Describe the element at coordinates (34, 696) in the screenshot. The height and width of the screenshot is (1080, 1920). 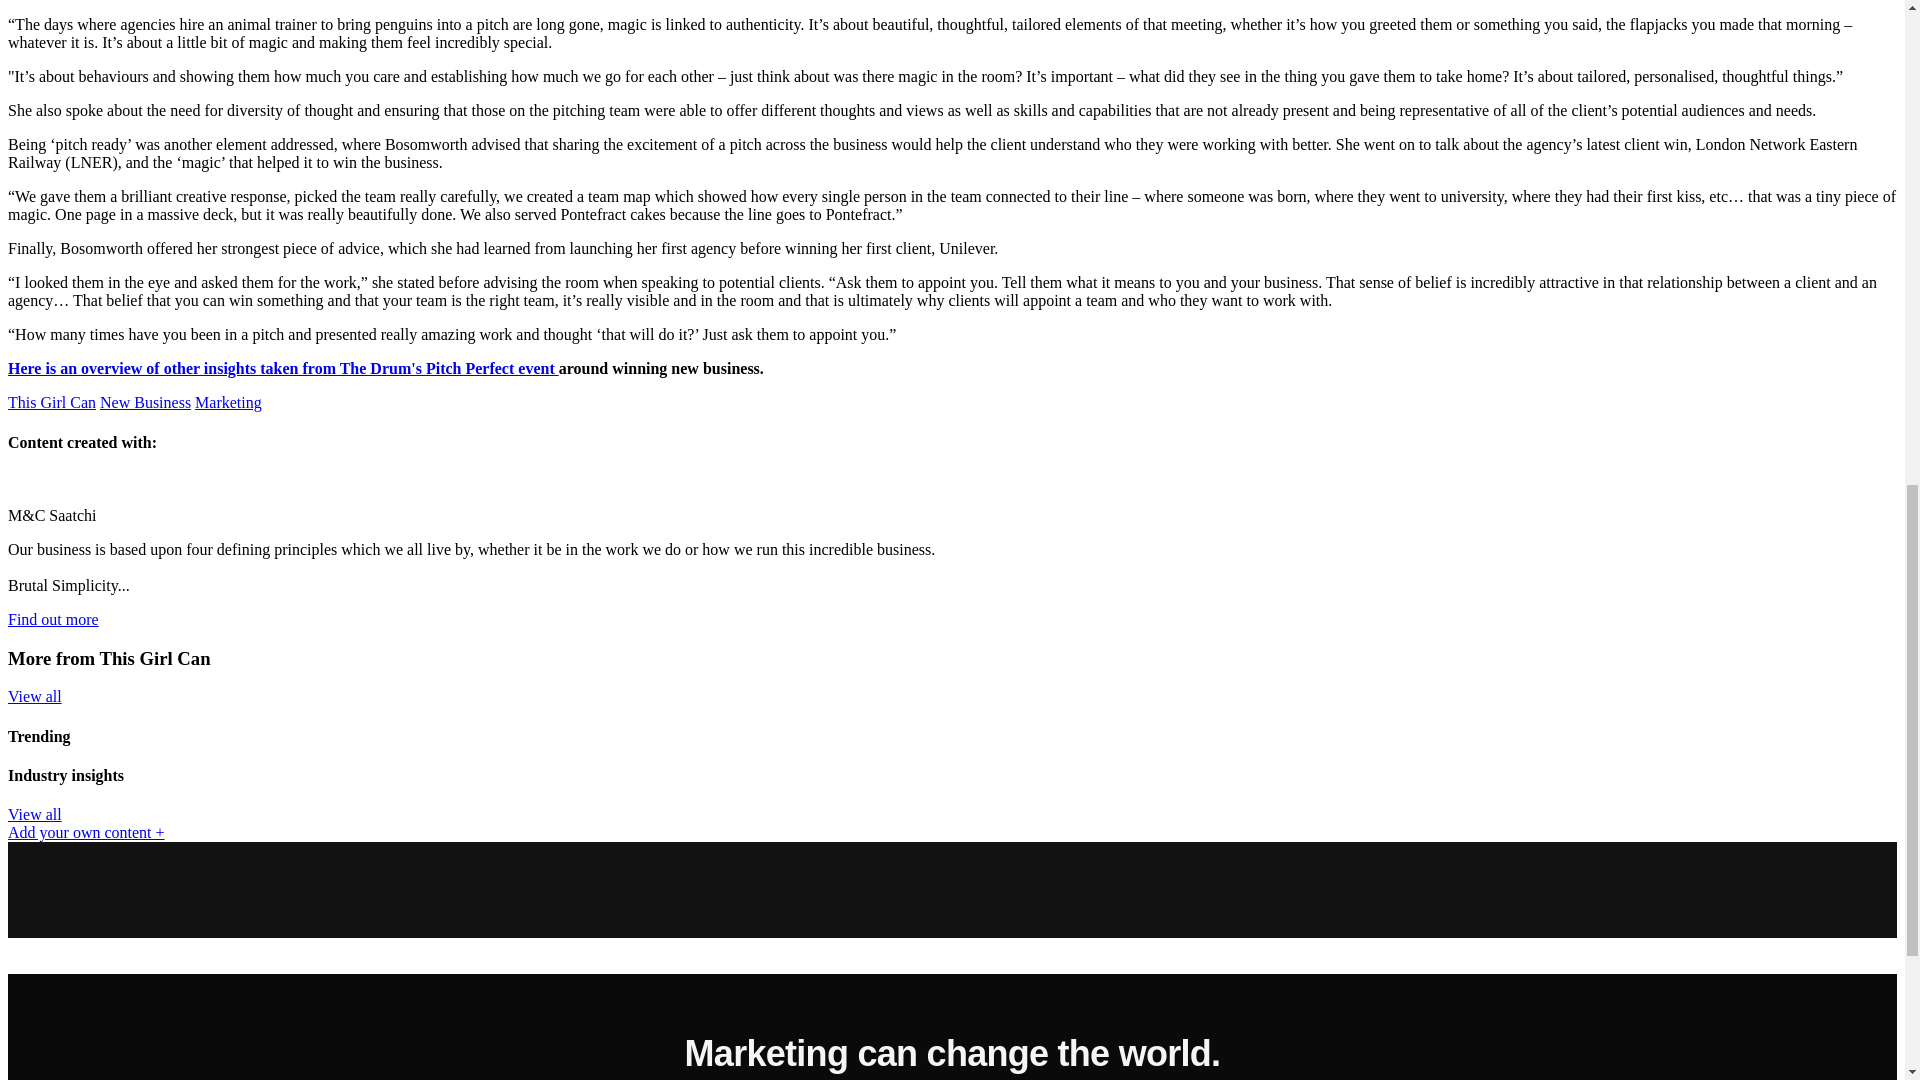
I see `View all` at that location.